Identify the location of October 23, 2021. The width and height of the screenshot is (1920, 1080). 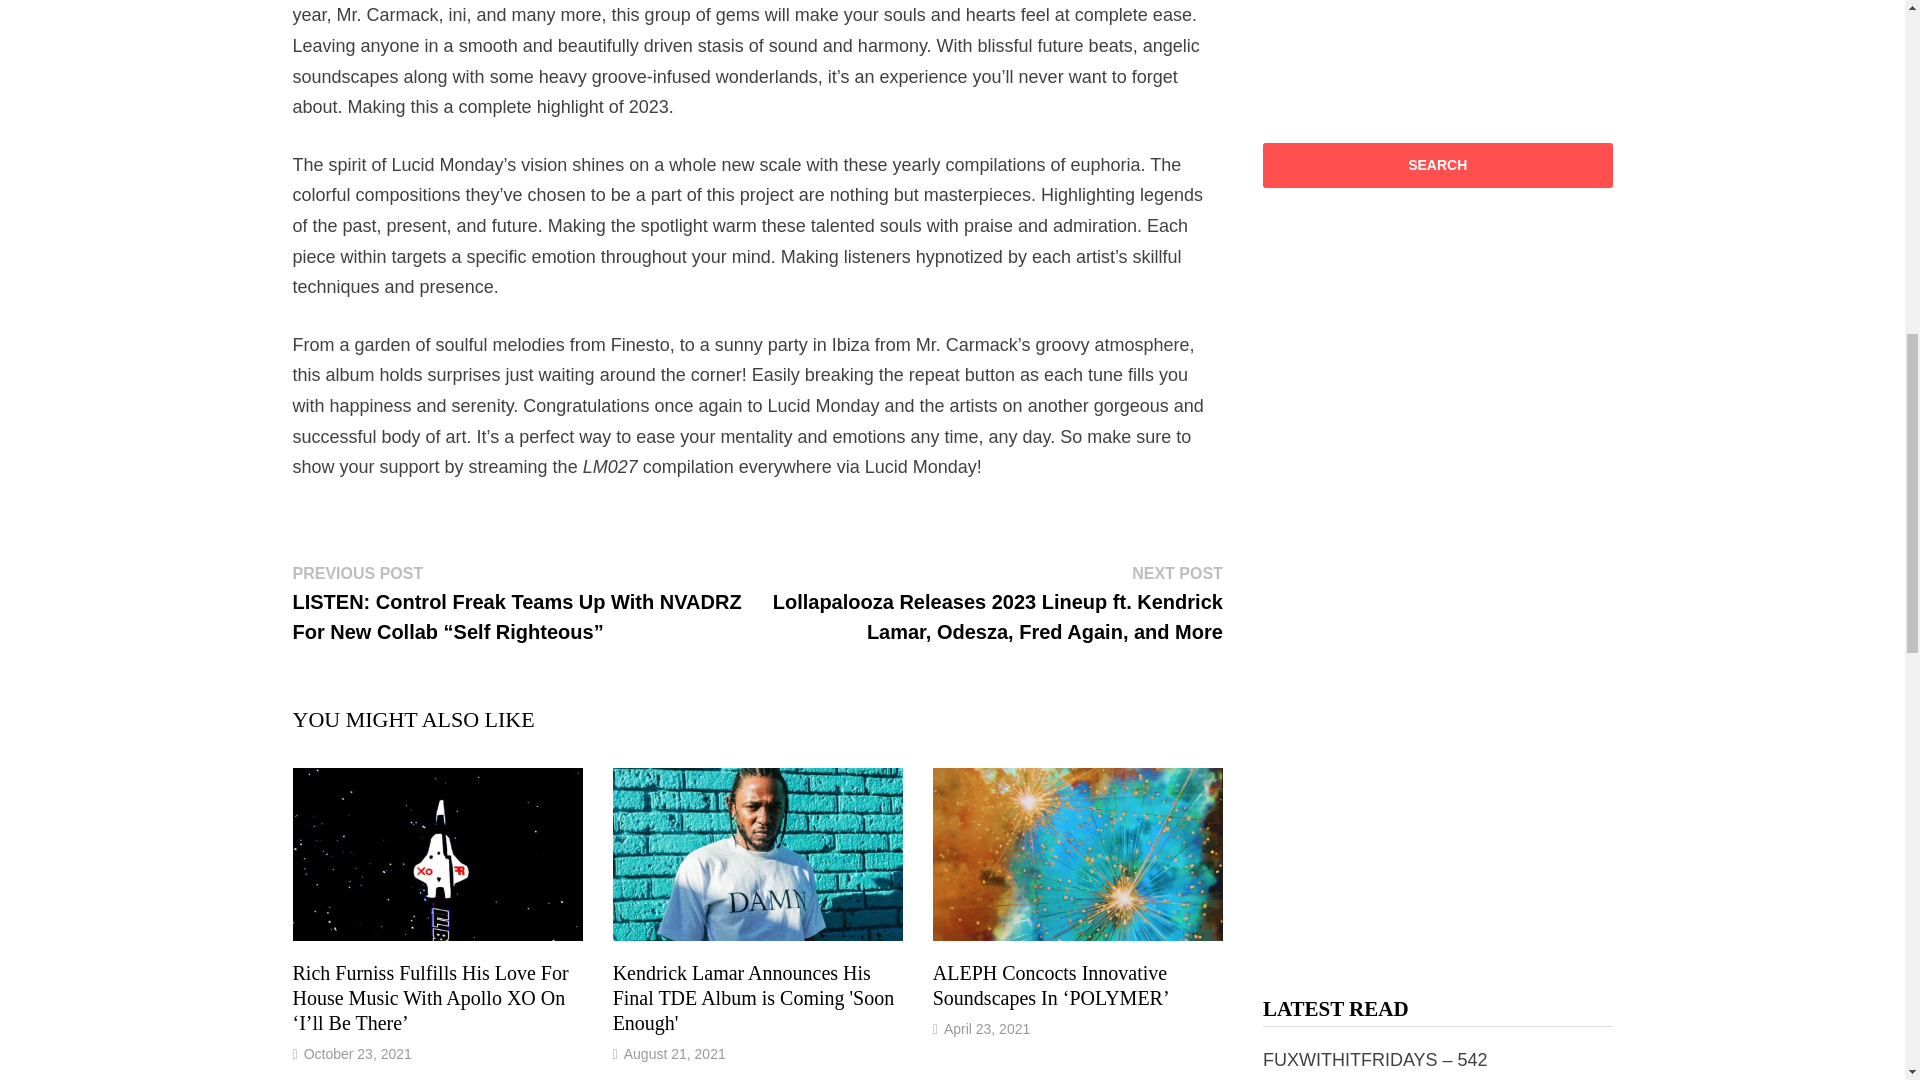
(358, 1054).